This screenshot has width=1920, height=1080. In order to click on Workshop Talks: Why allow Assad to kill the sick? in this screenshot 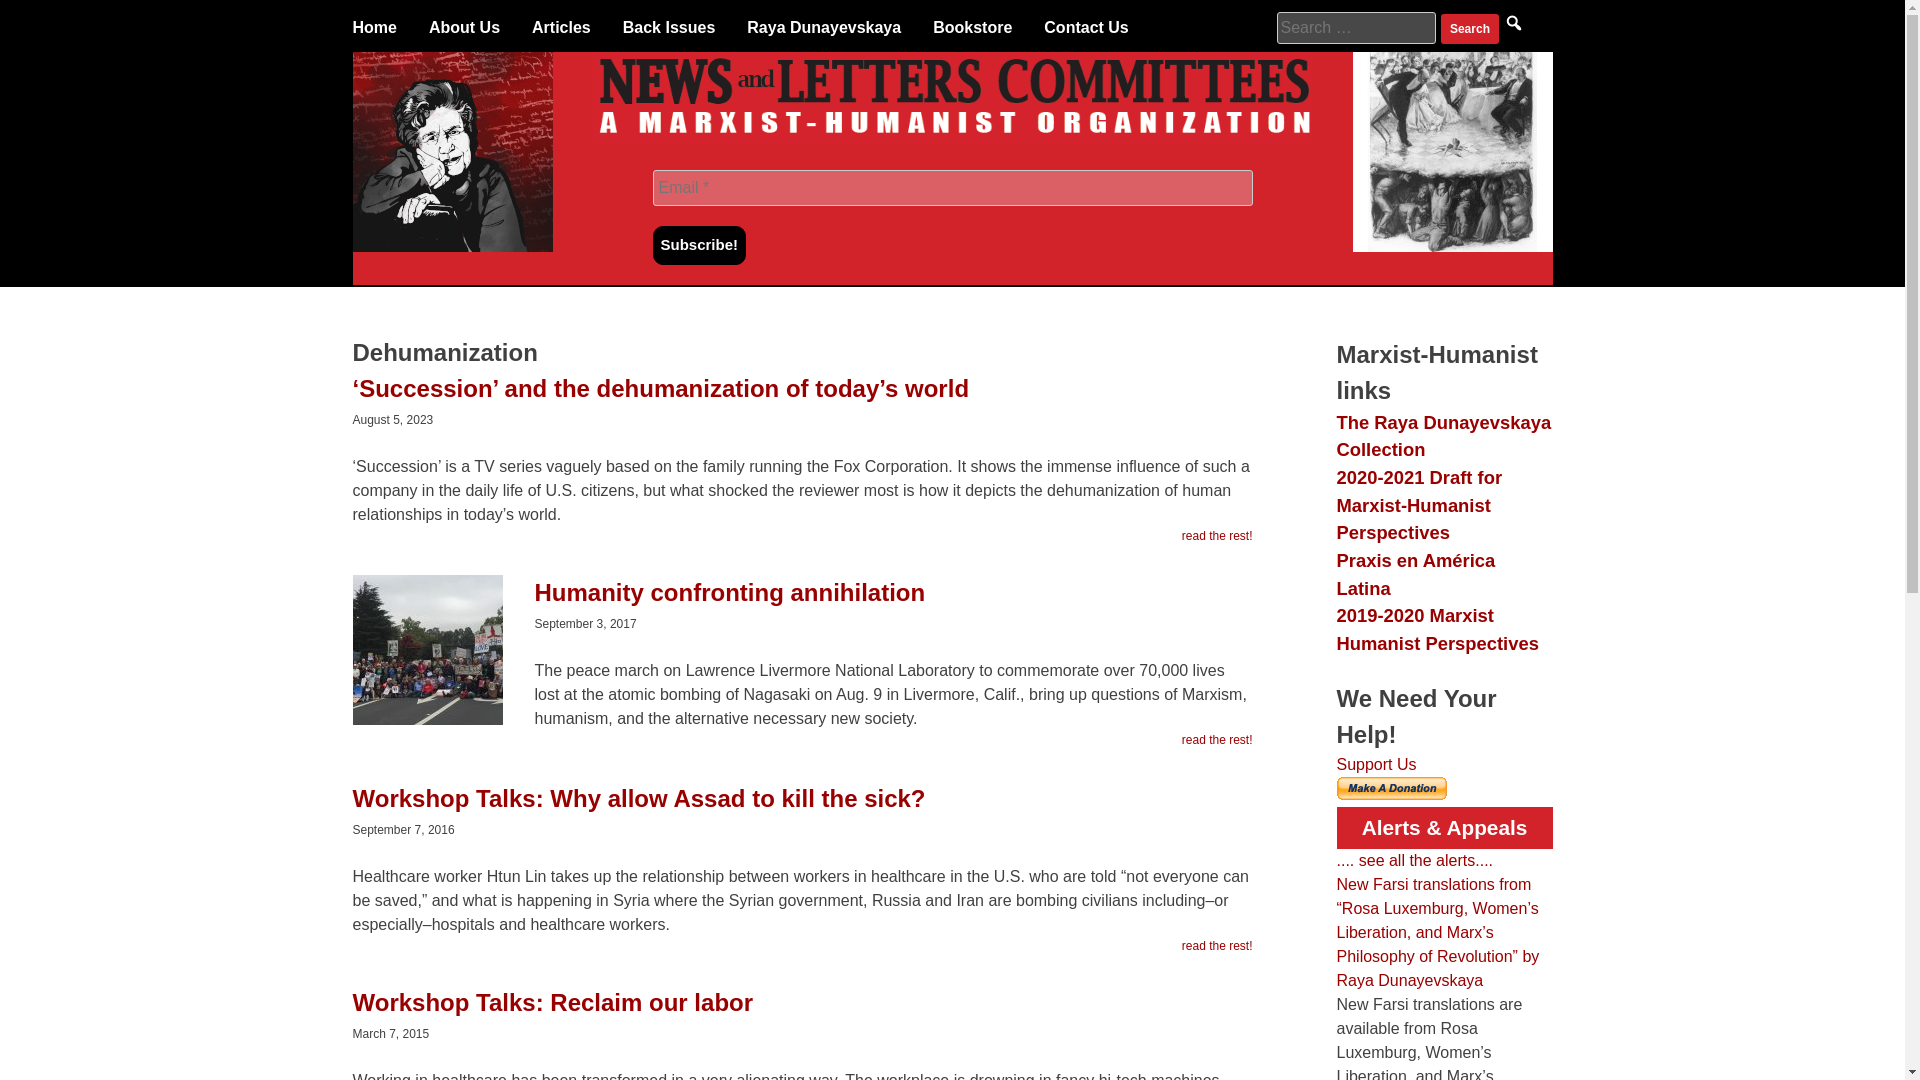, I will do `click(801, 808)`.